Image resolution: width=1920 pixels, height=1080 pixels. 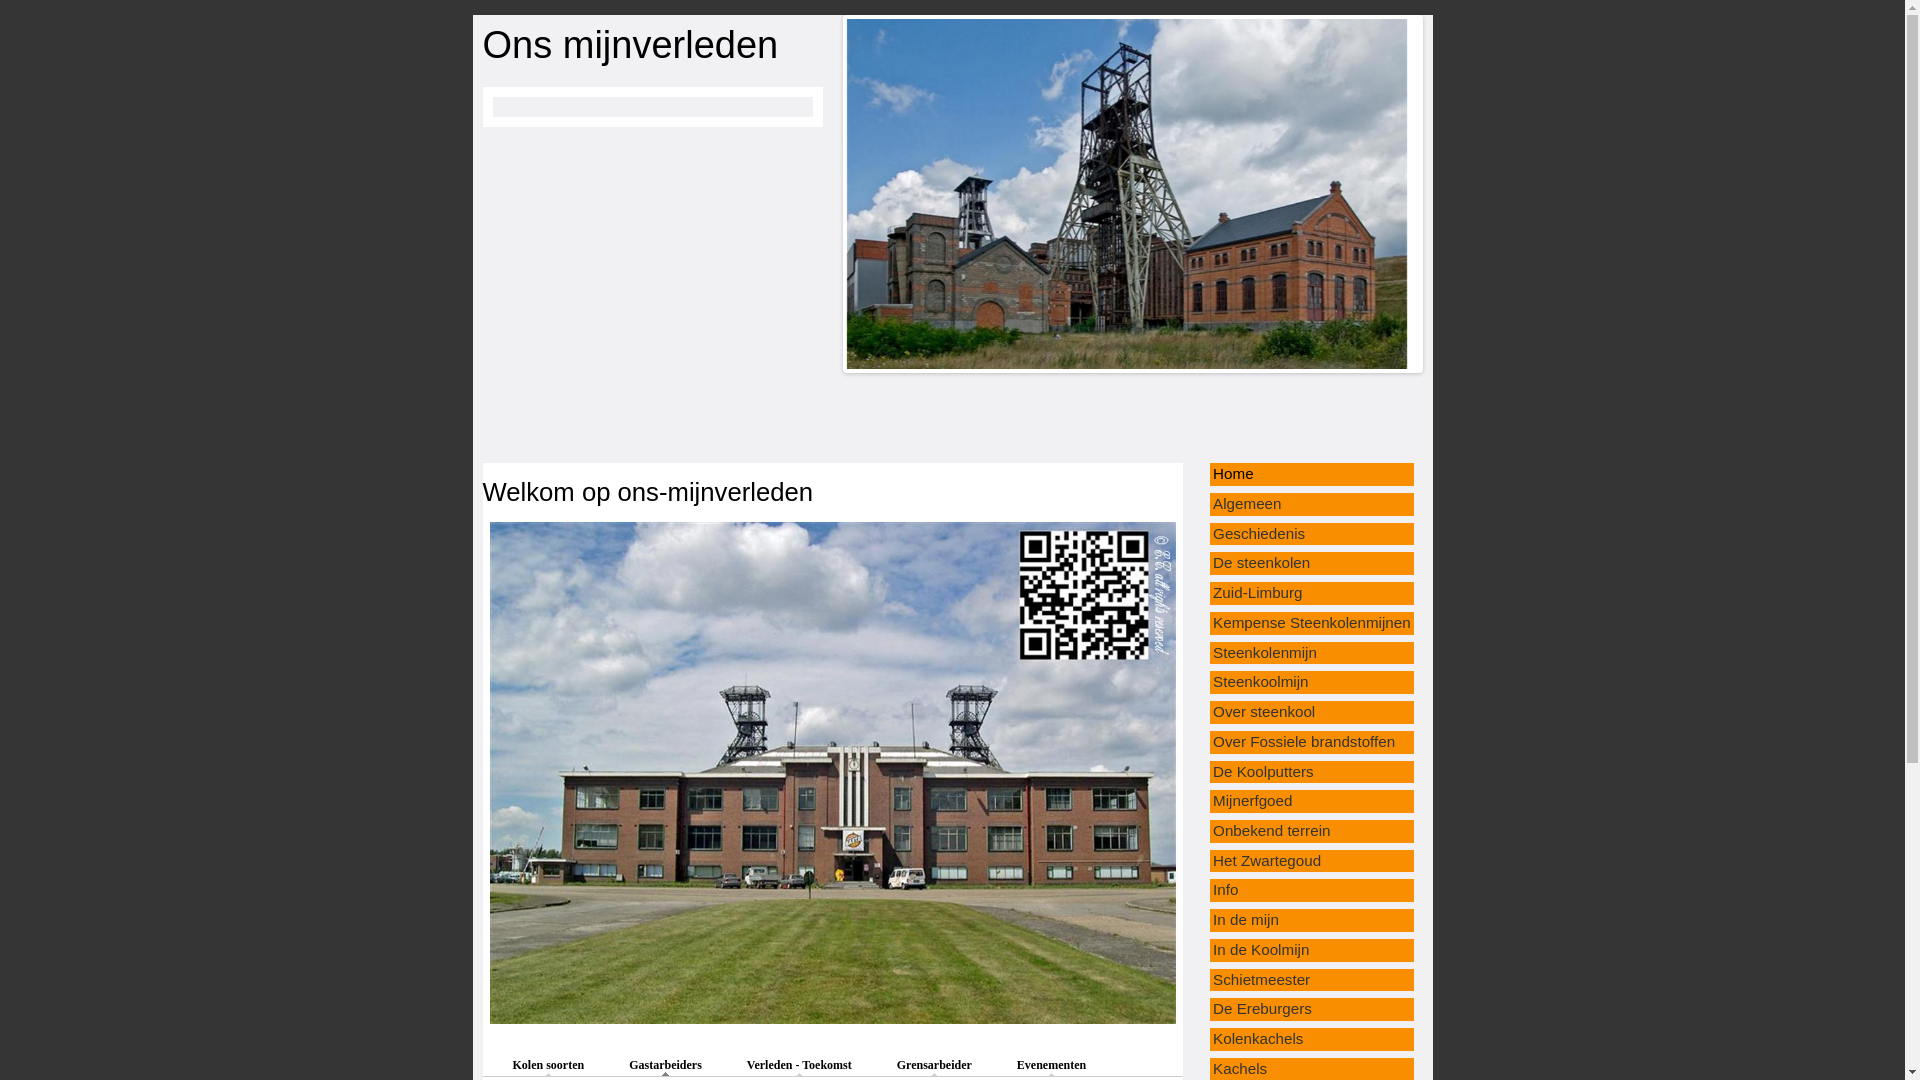 I want to click on Home, so click(x=1234, y=474).